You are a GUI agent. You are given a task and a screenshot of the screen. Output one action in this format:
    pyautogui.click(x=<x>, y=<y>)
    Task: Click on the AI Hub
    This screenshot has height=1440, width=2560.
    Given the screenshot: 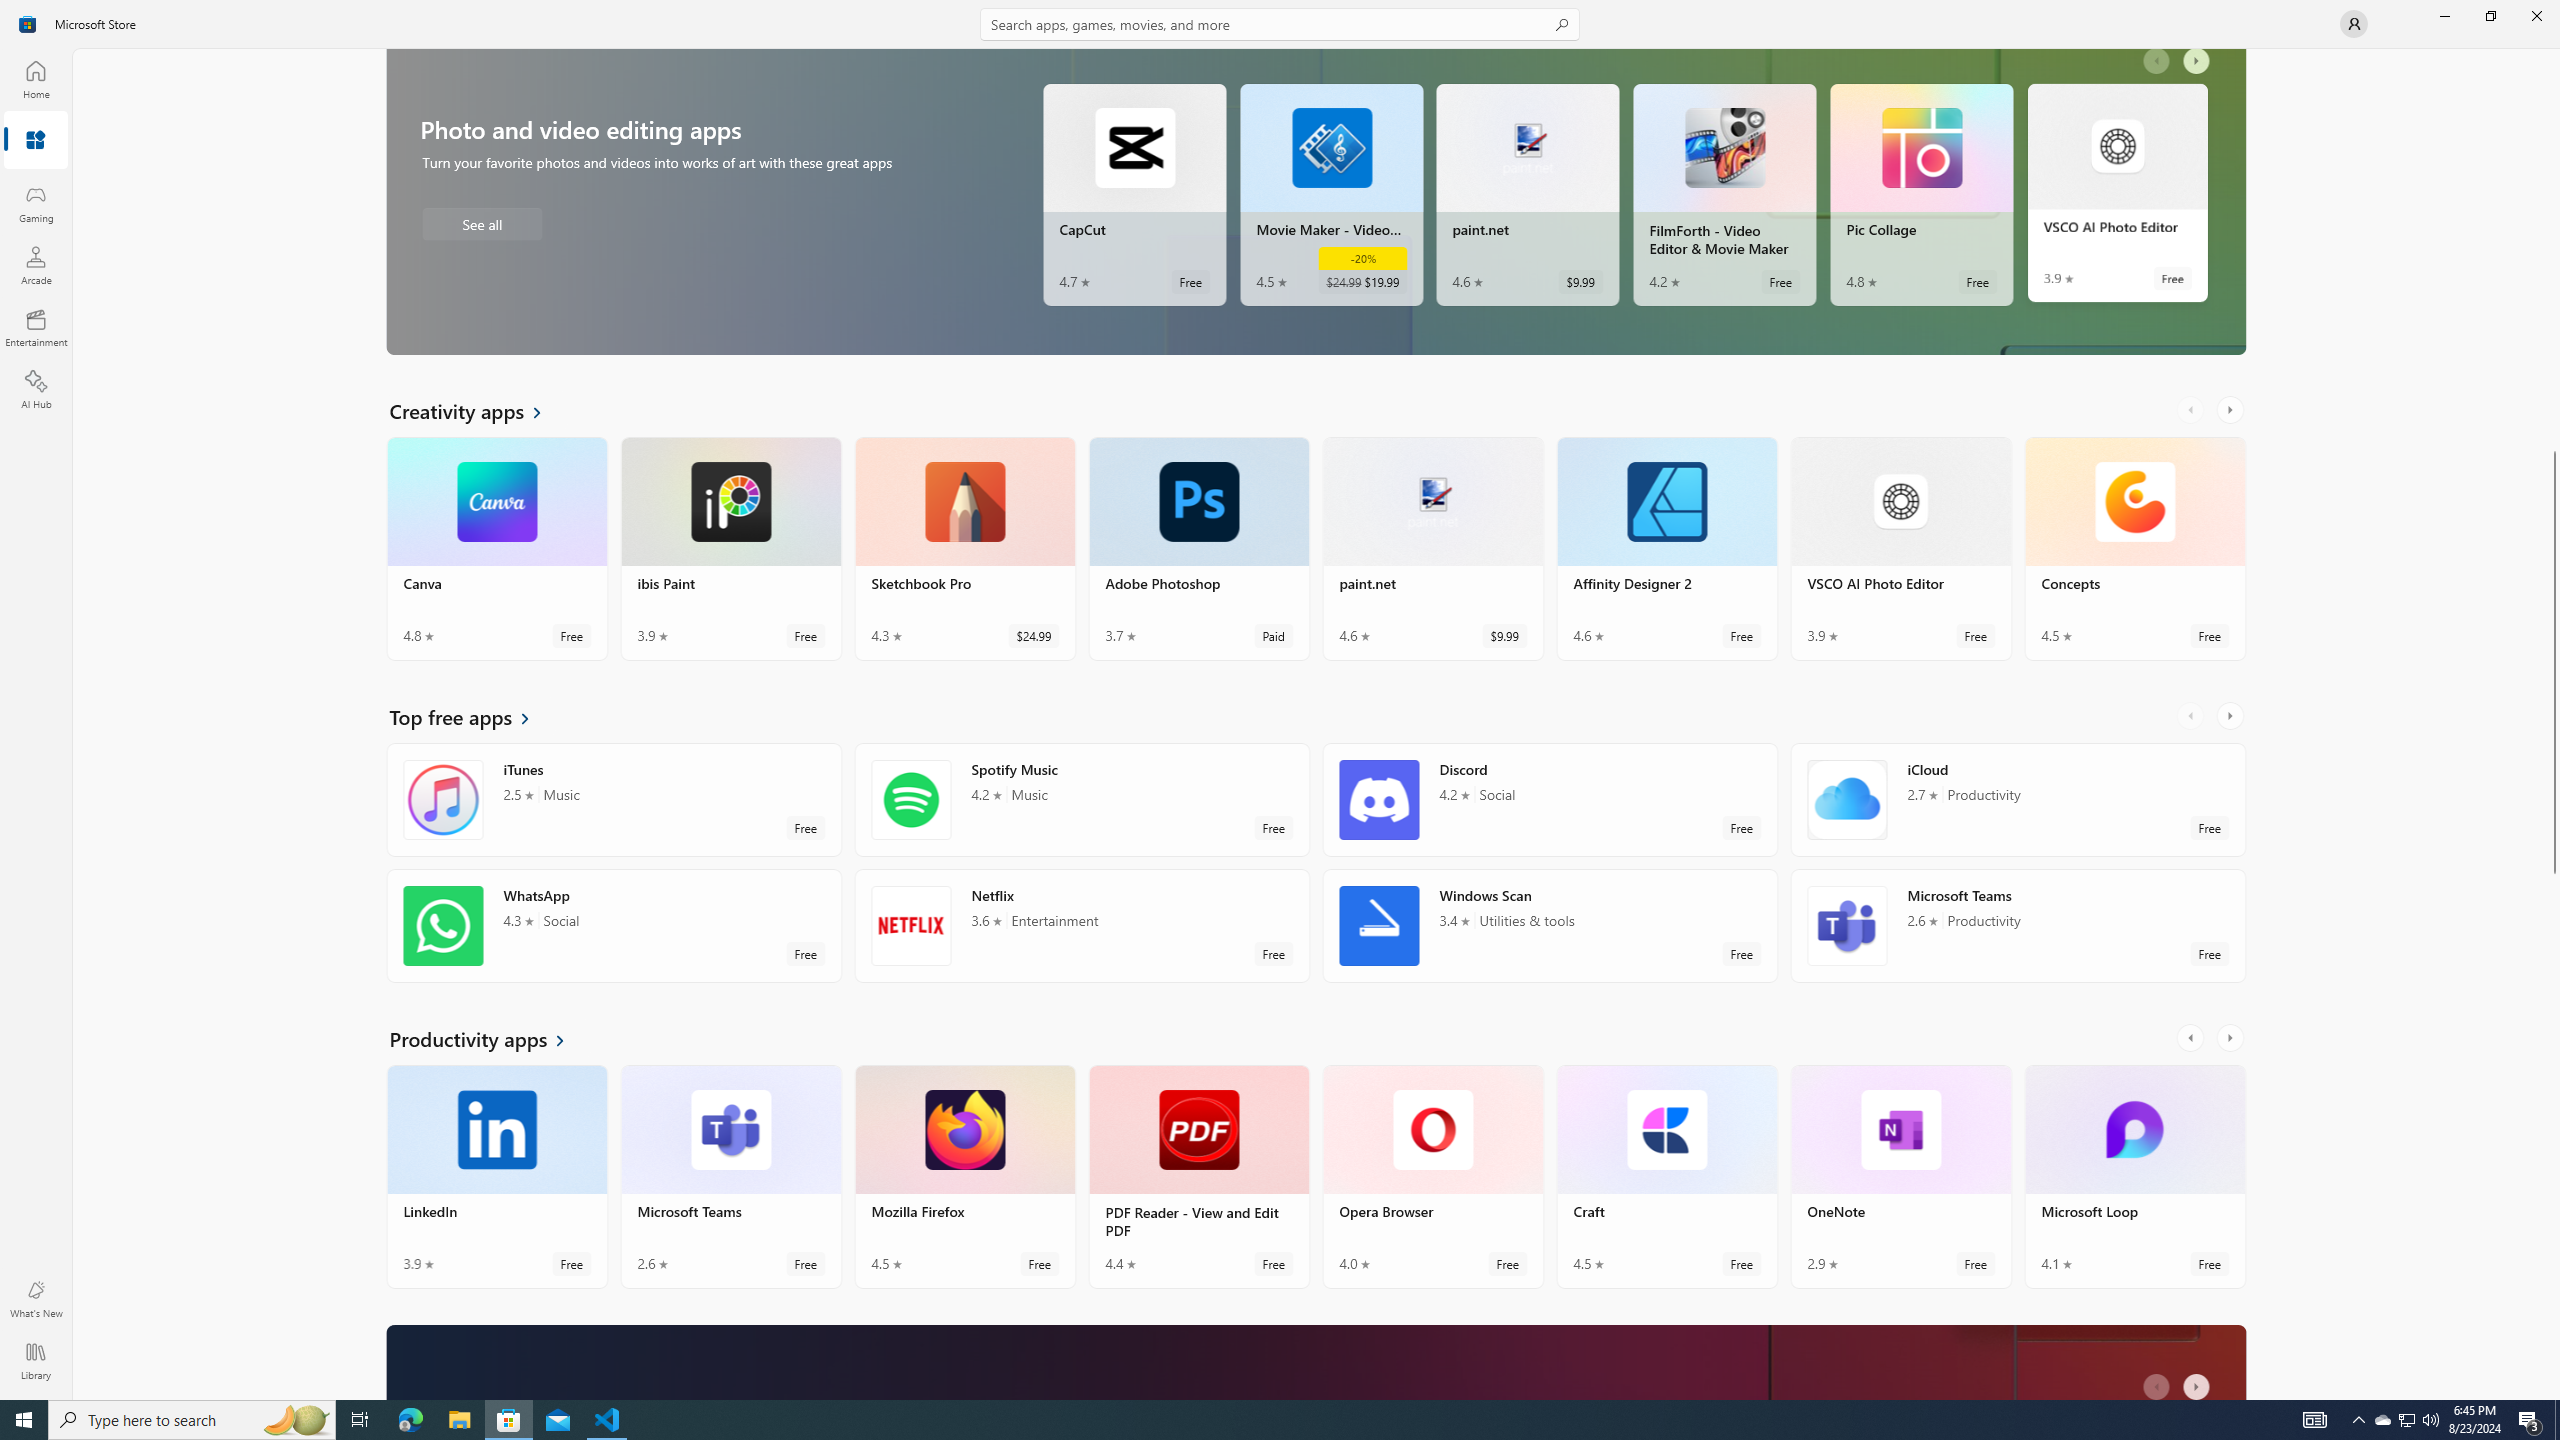 What is the action you would take?
    pyautogui.click(x=36, y=389)
    